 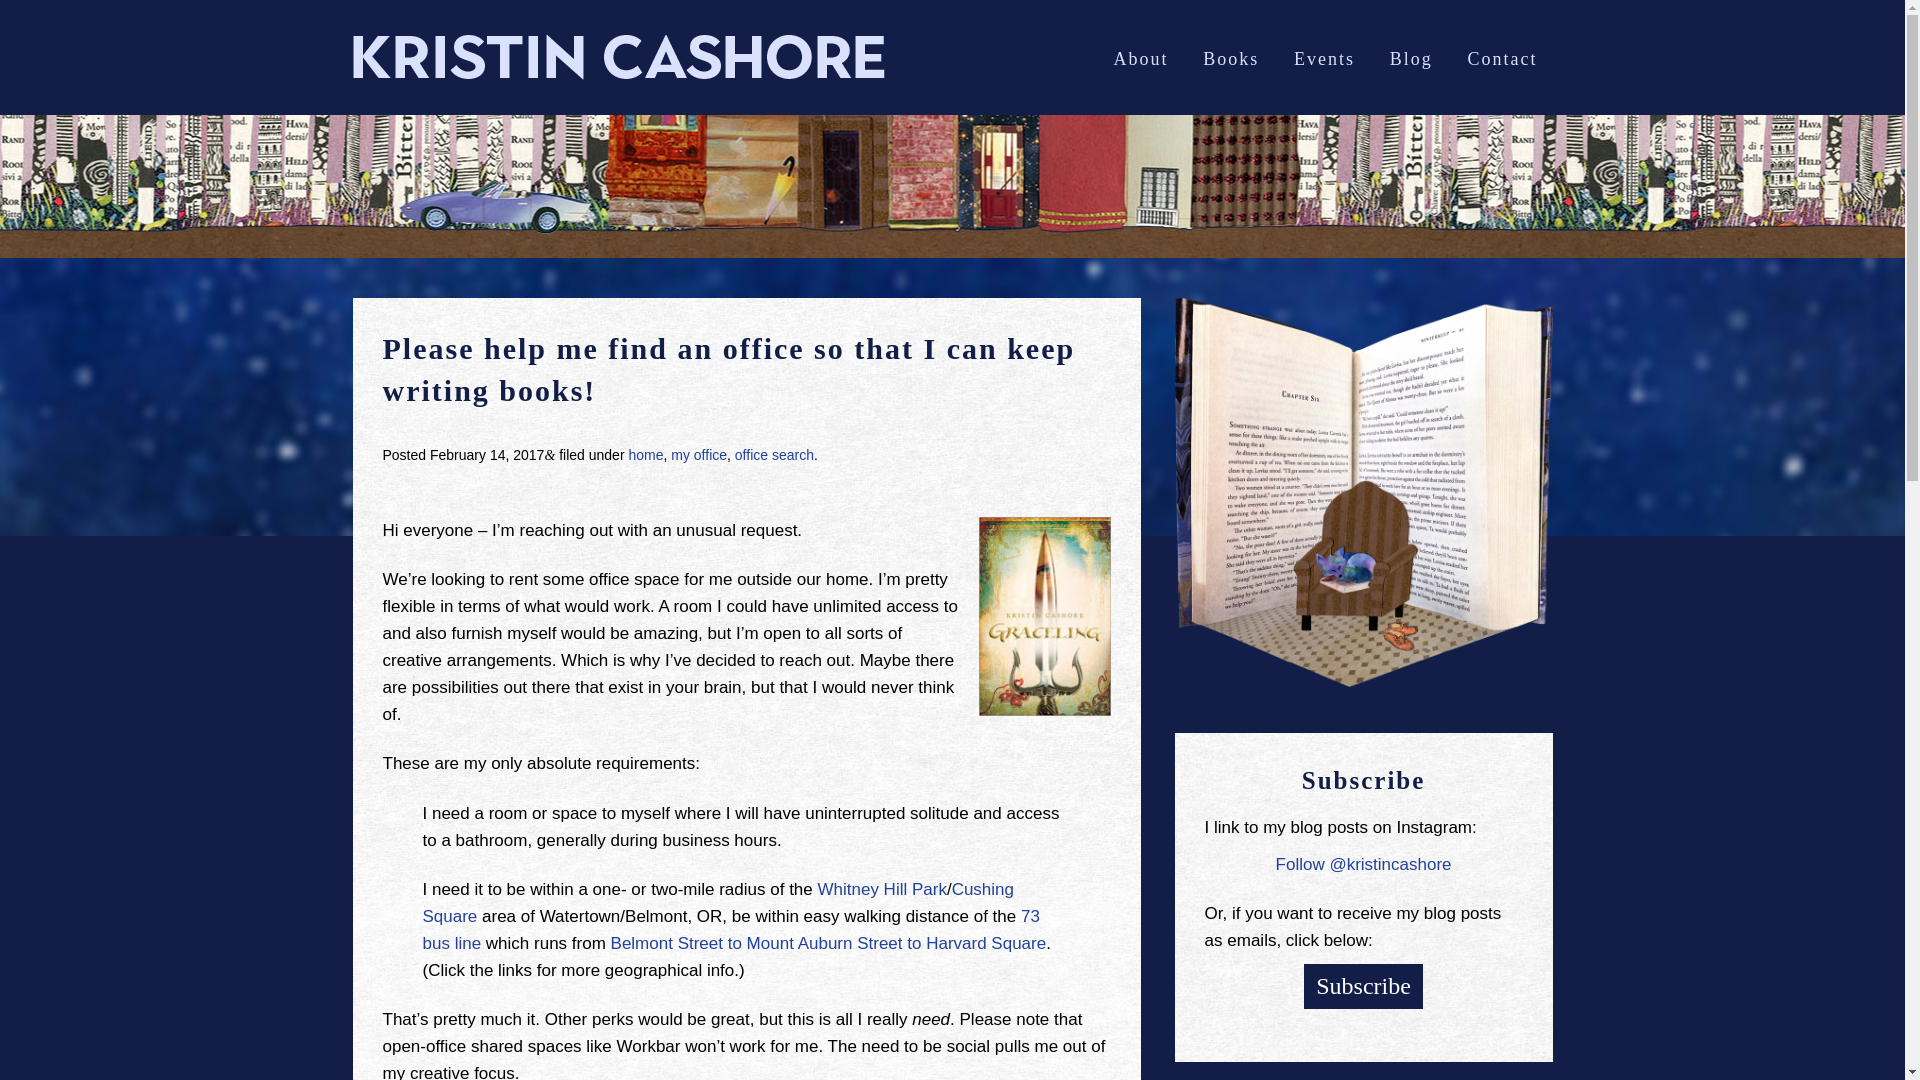 What do you see at coordinates (730, 930) in the screenshot?
I see `73 bus line` at bounding box center [730, 930].